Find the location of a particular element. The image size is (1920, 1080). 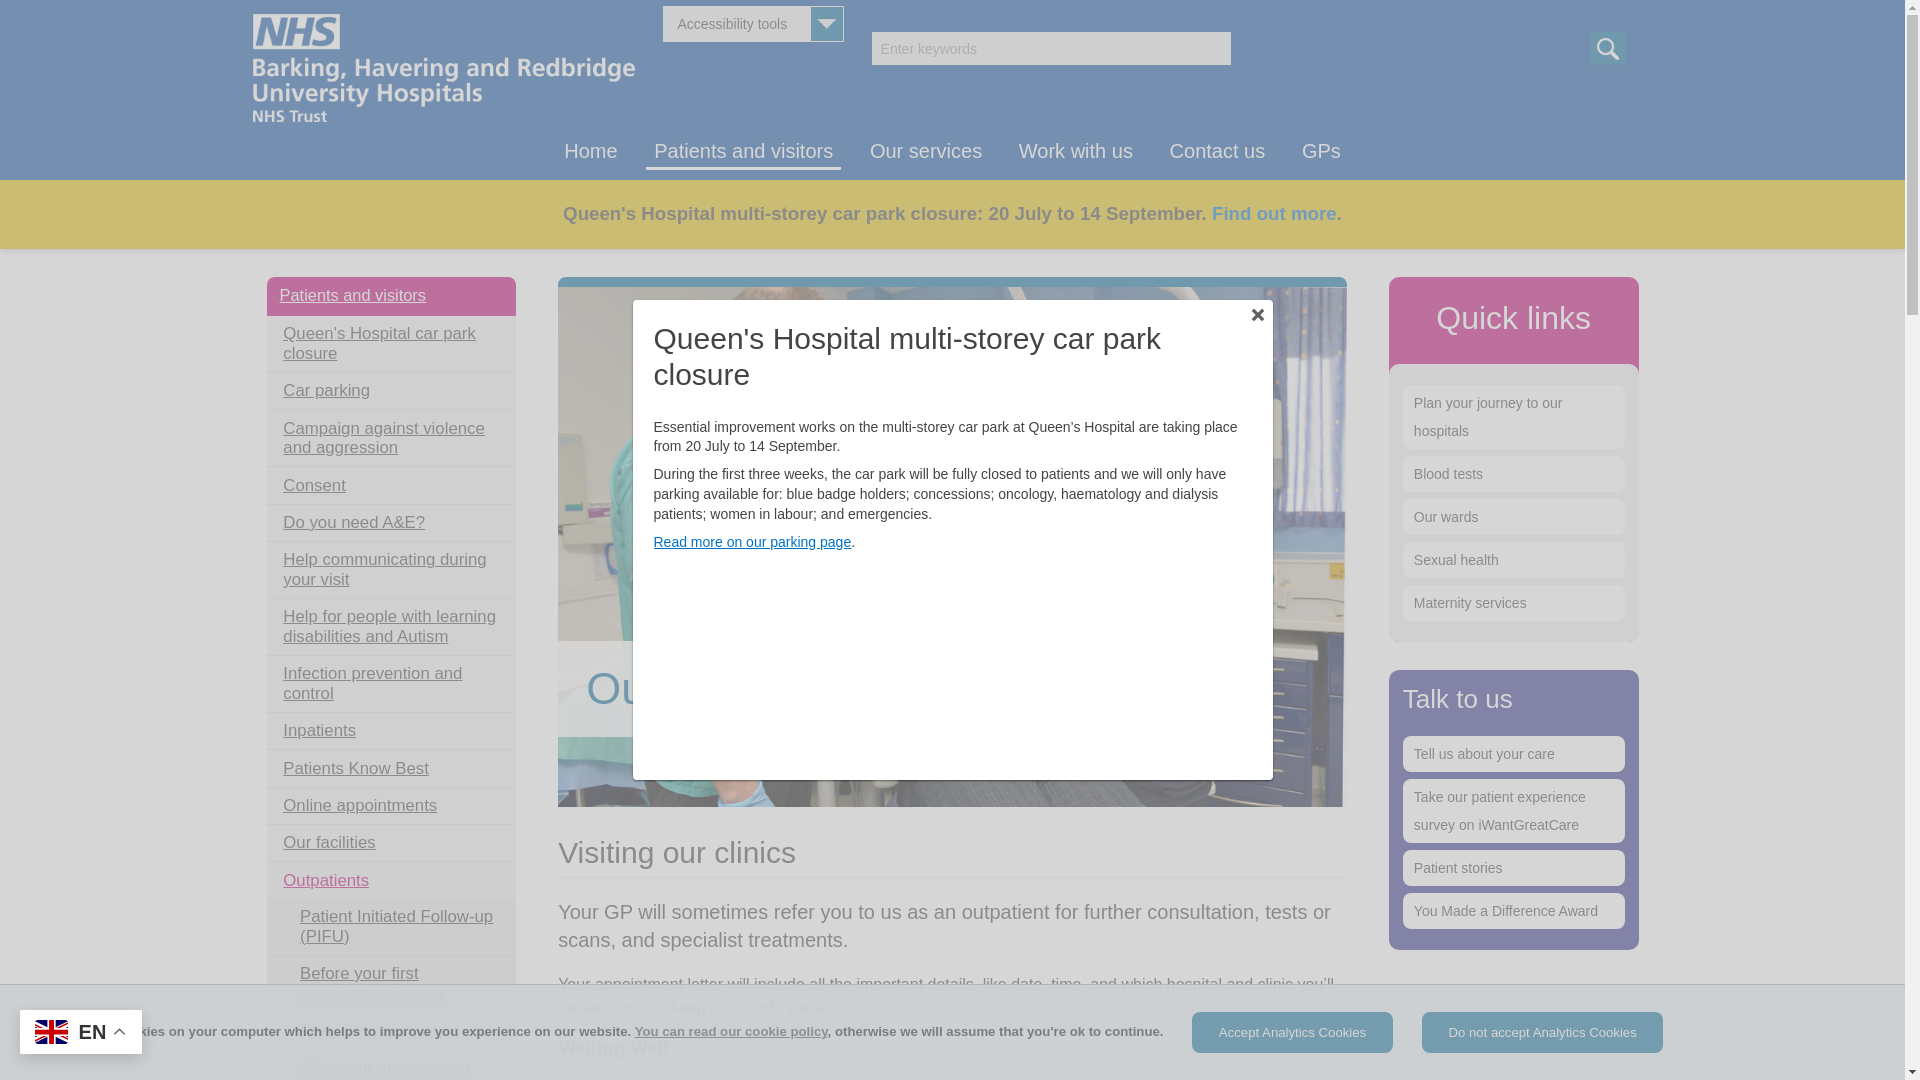

Find out more is located at coordinates (1274, 213).